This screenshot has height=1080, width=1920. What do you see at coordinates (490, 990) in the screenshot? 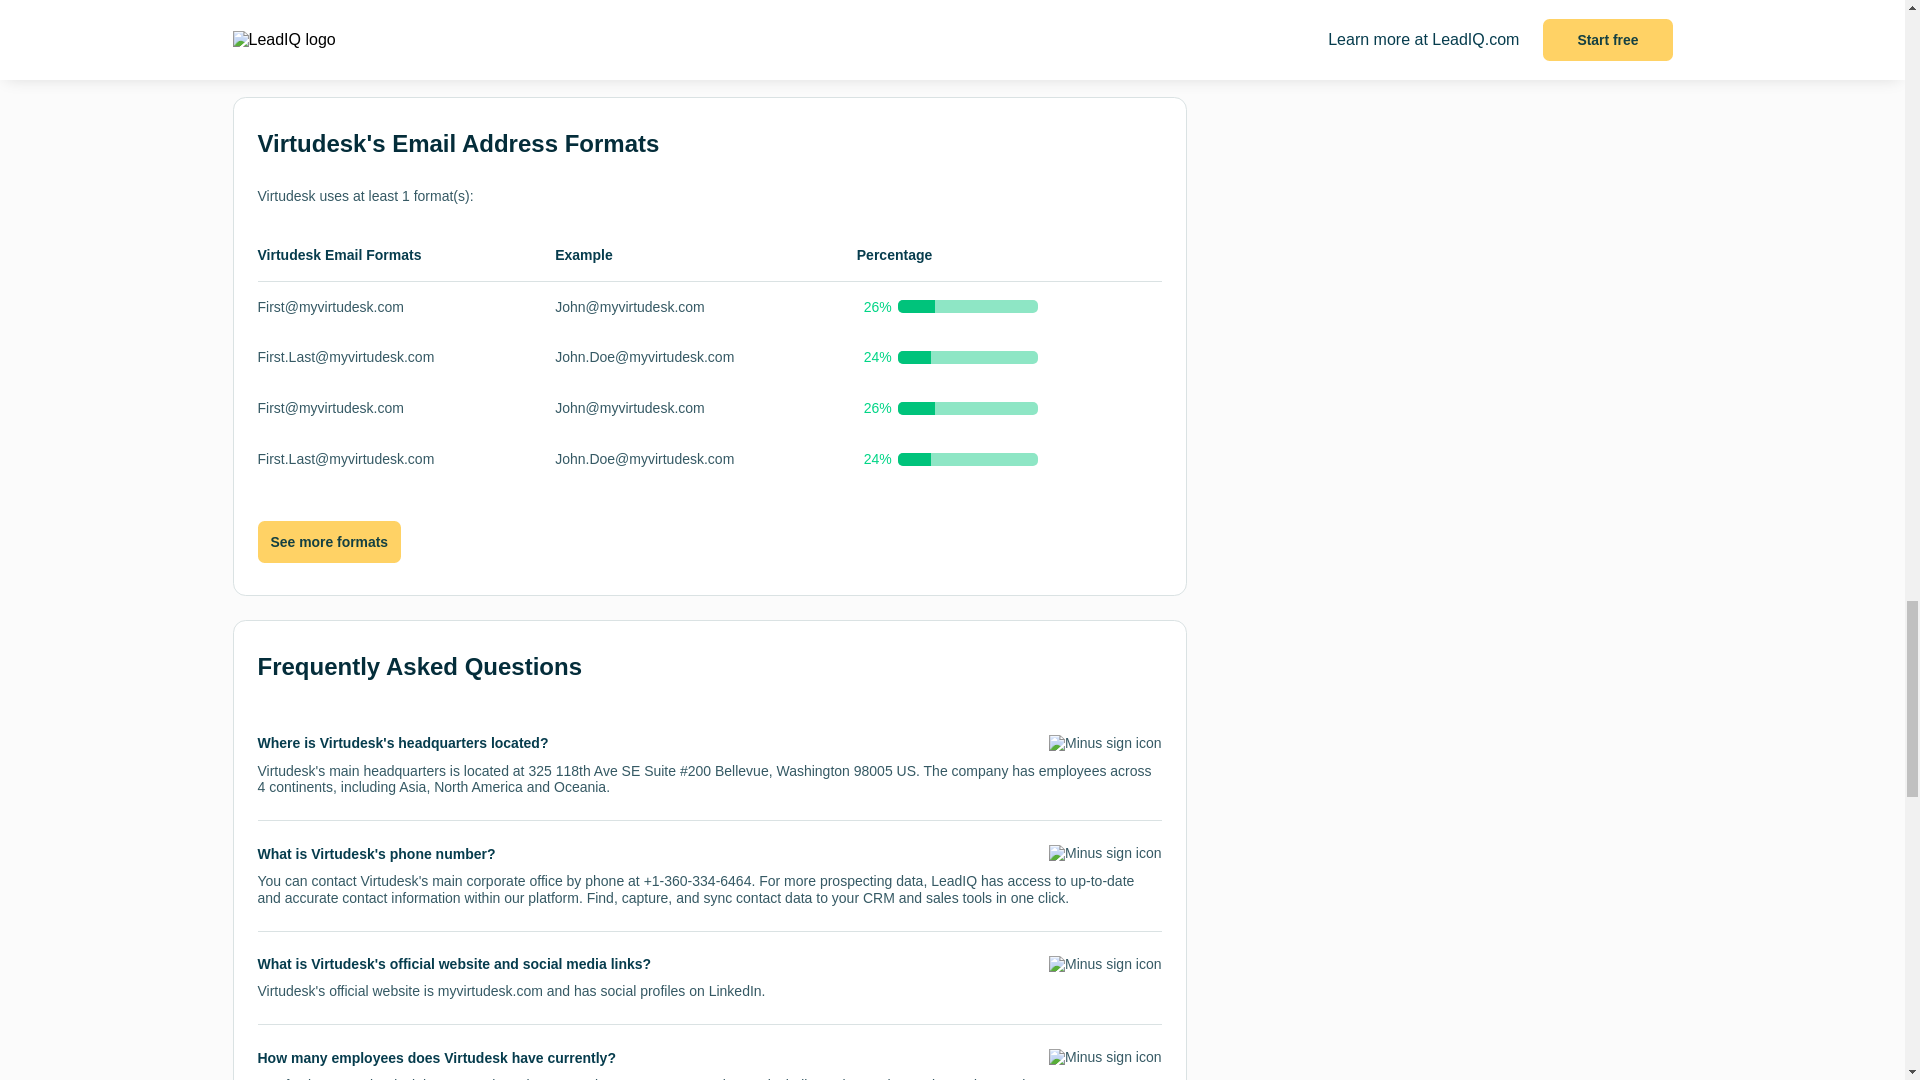
I see `myvirtudesk.com` at bounding box center [490, 990].